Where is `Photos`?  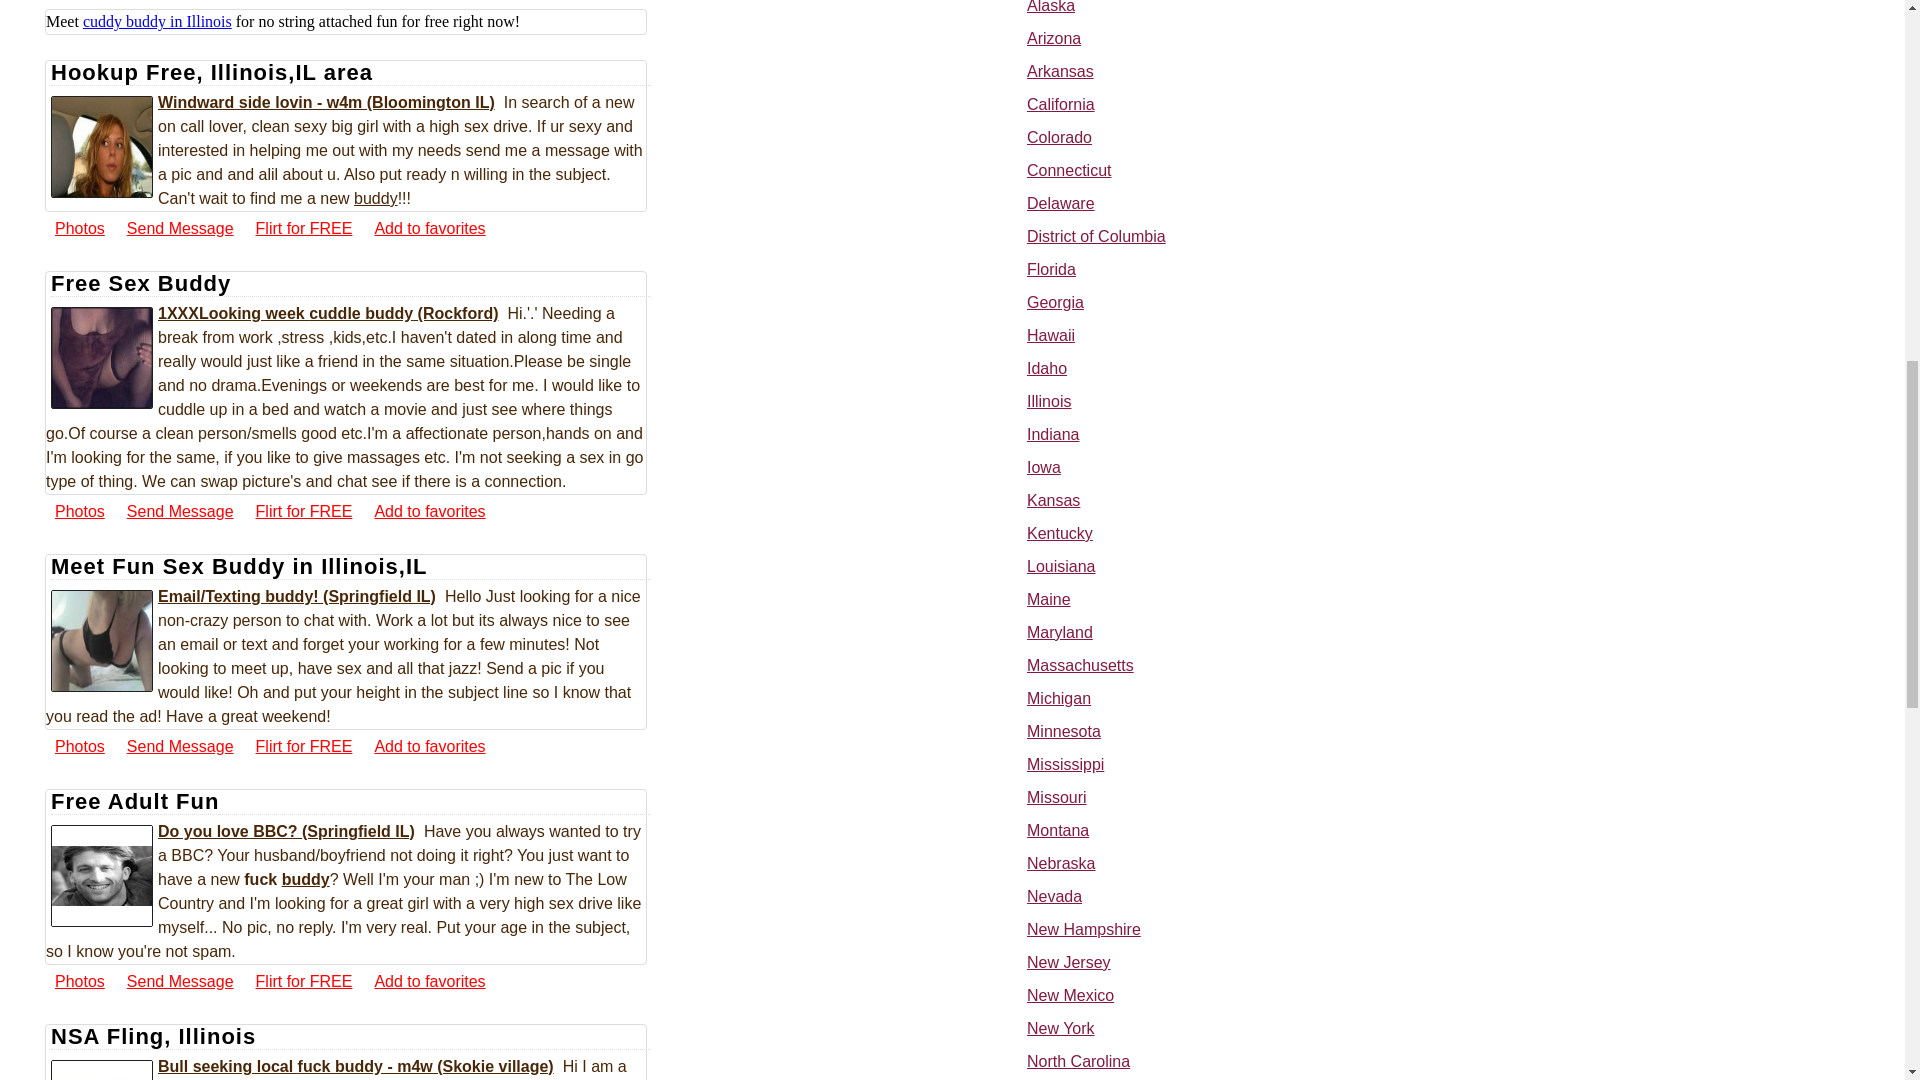
Photos is located at coordinates (79, 510).